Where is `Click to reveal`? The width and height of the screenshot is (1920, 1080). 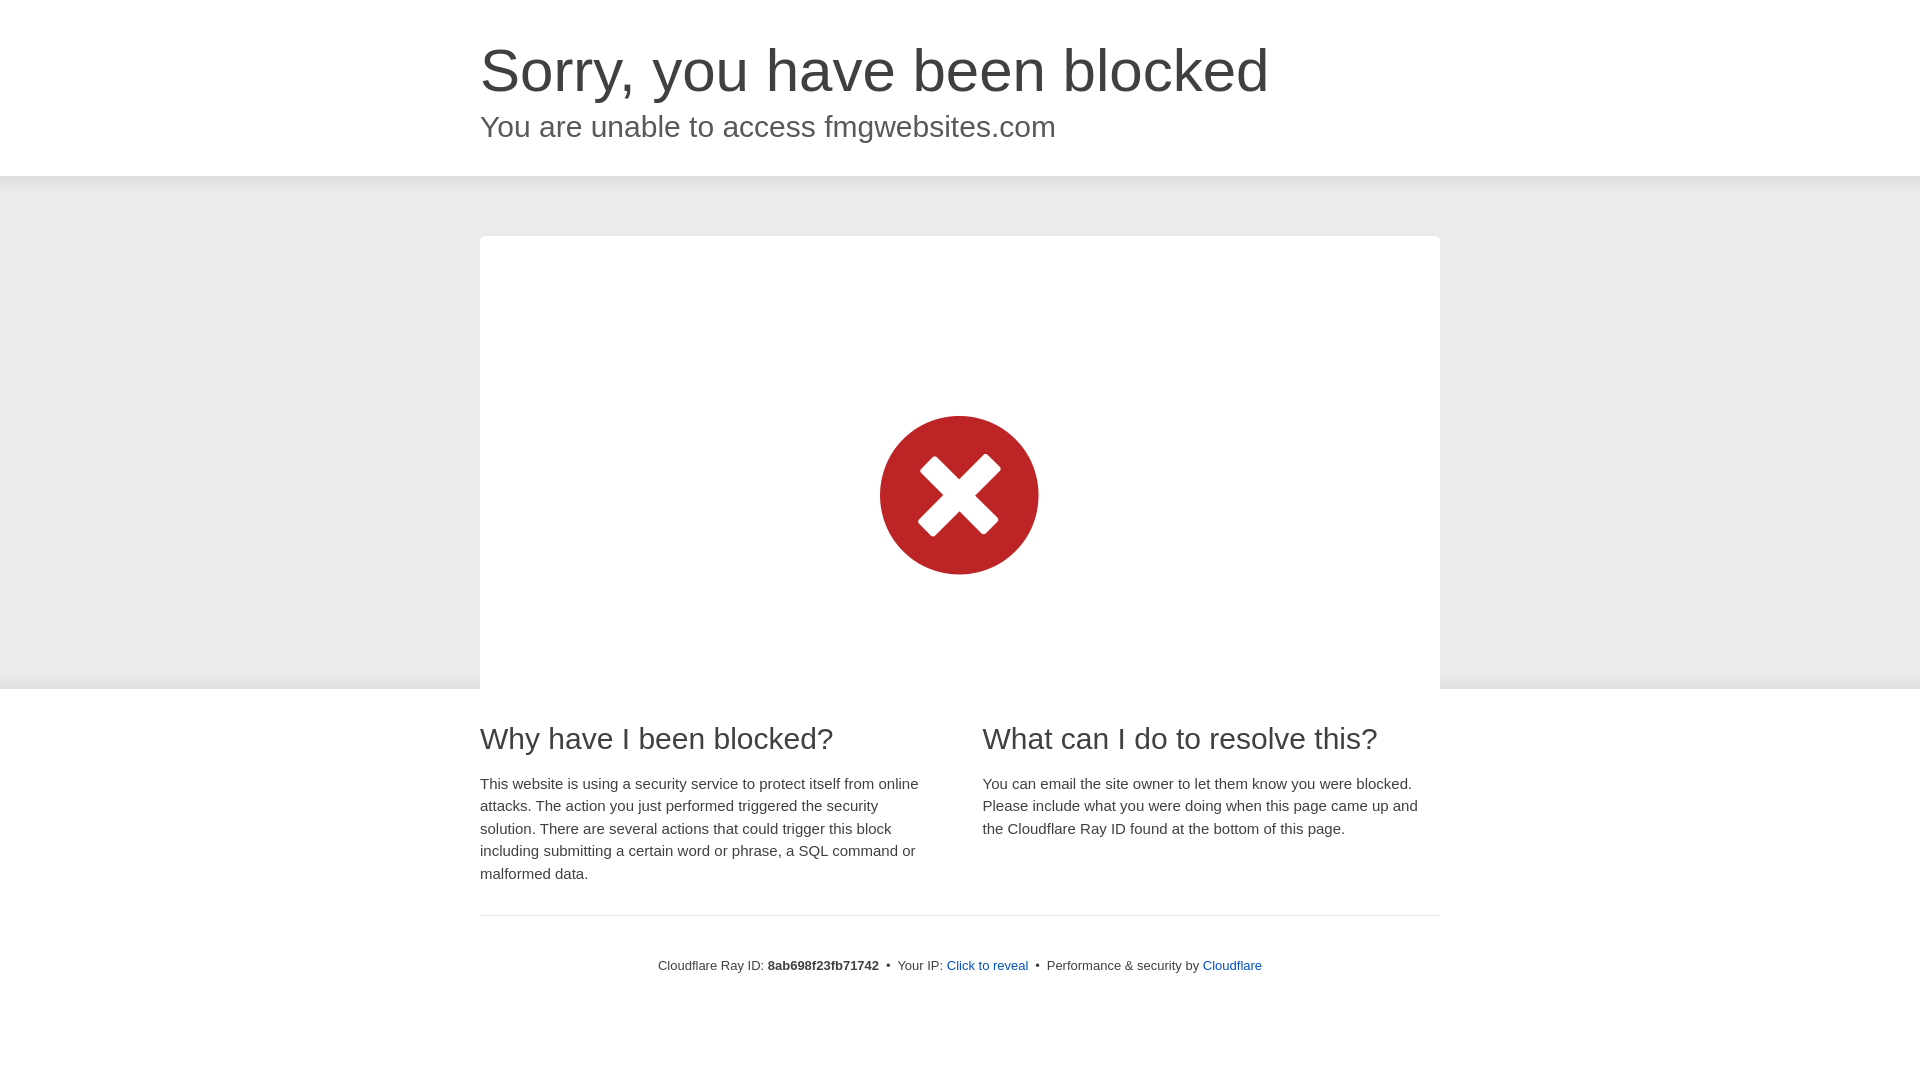 Click to reveal is located at coordinates (988, 966).